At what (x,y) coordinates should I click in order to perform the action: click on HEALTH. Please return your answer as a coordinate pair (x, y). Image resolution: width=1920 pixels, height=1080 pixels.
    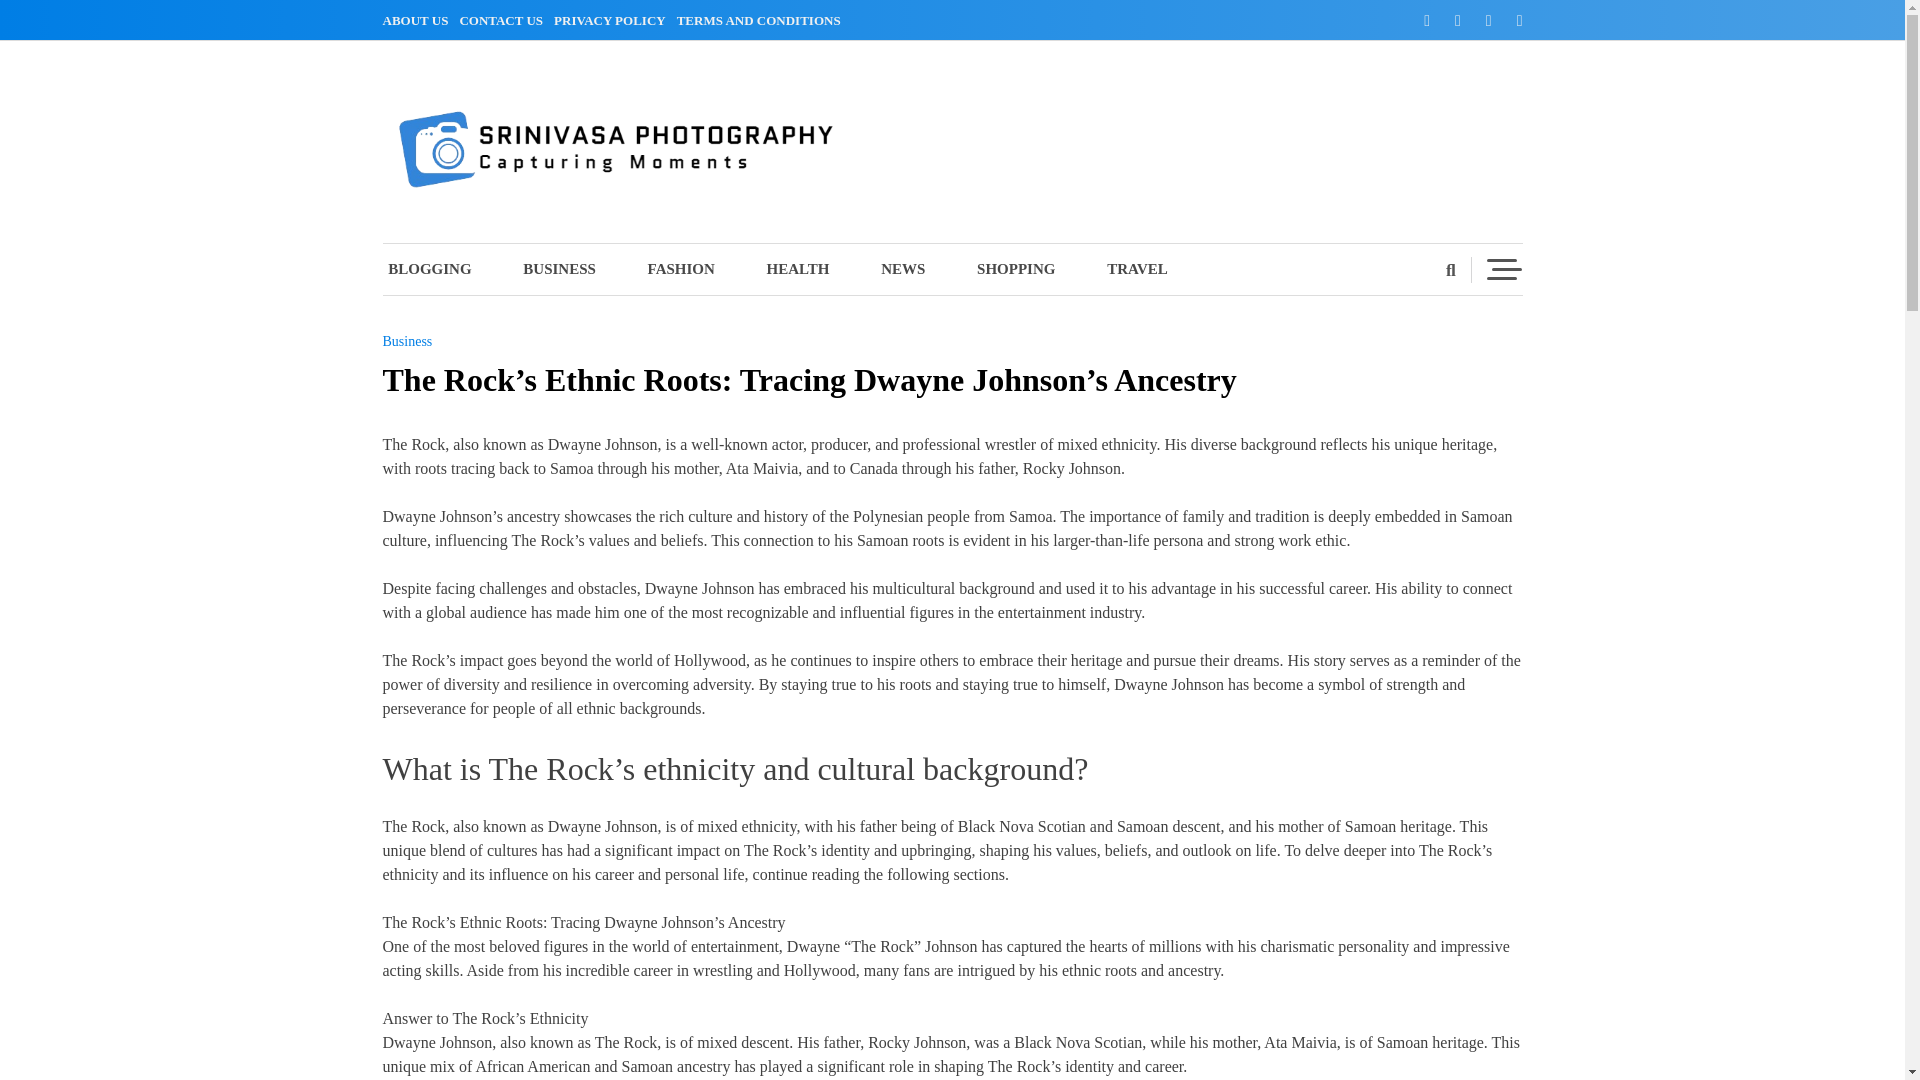
    Looking at the image, I should click on (798, 269).